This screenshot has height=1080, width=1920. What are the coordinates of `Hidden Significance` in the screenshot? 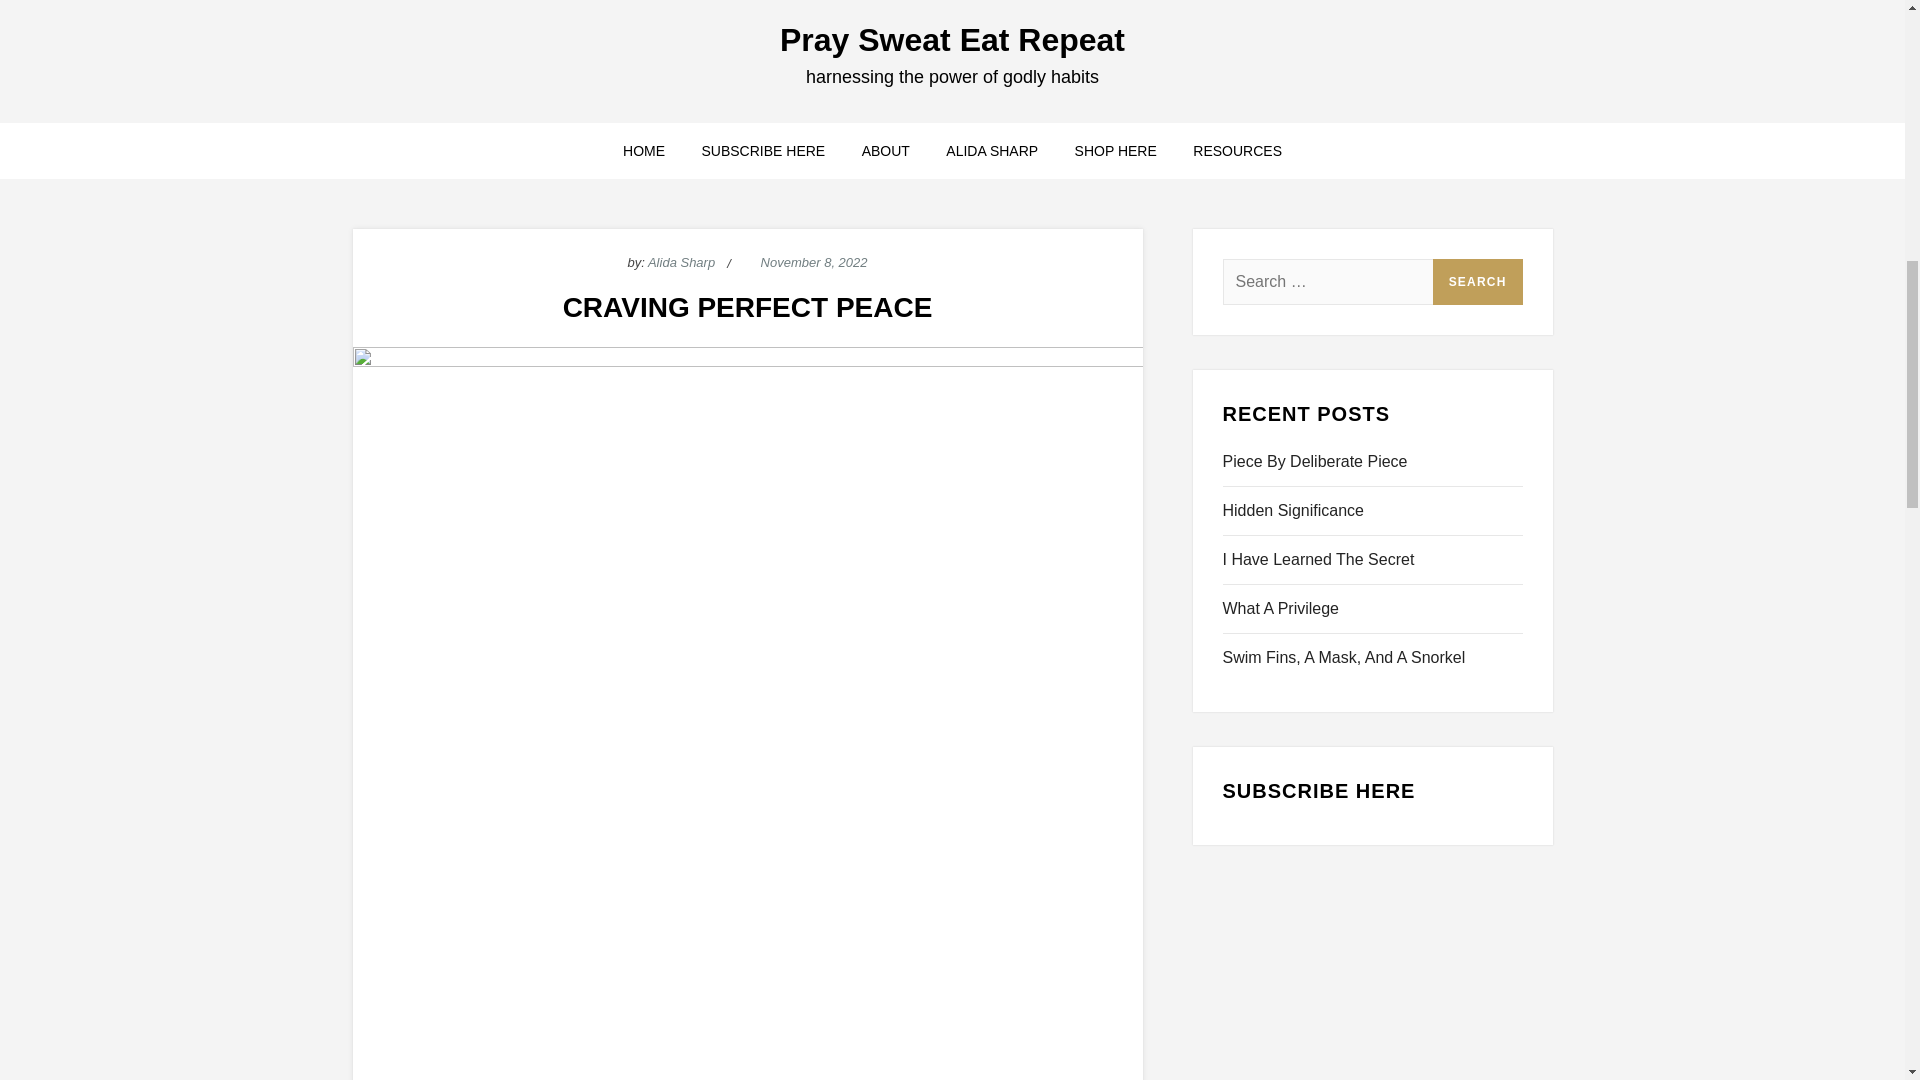 It's located at (1292, 510).